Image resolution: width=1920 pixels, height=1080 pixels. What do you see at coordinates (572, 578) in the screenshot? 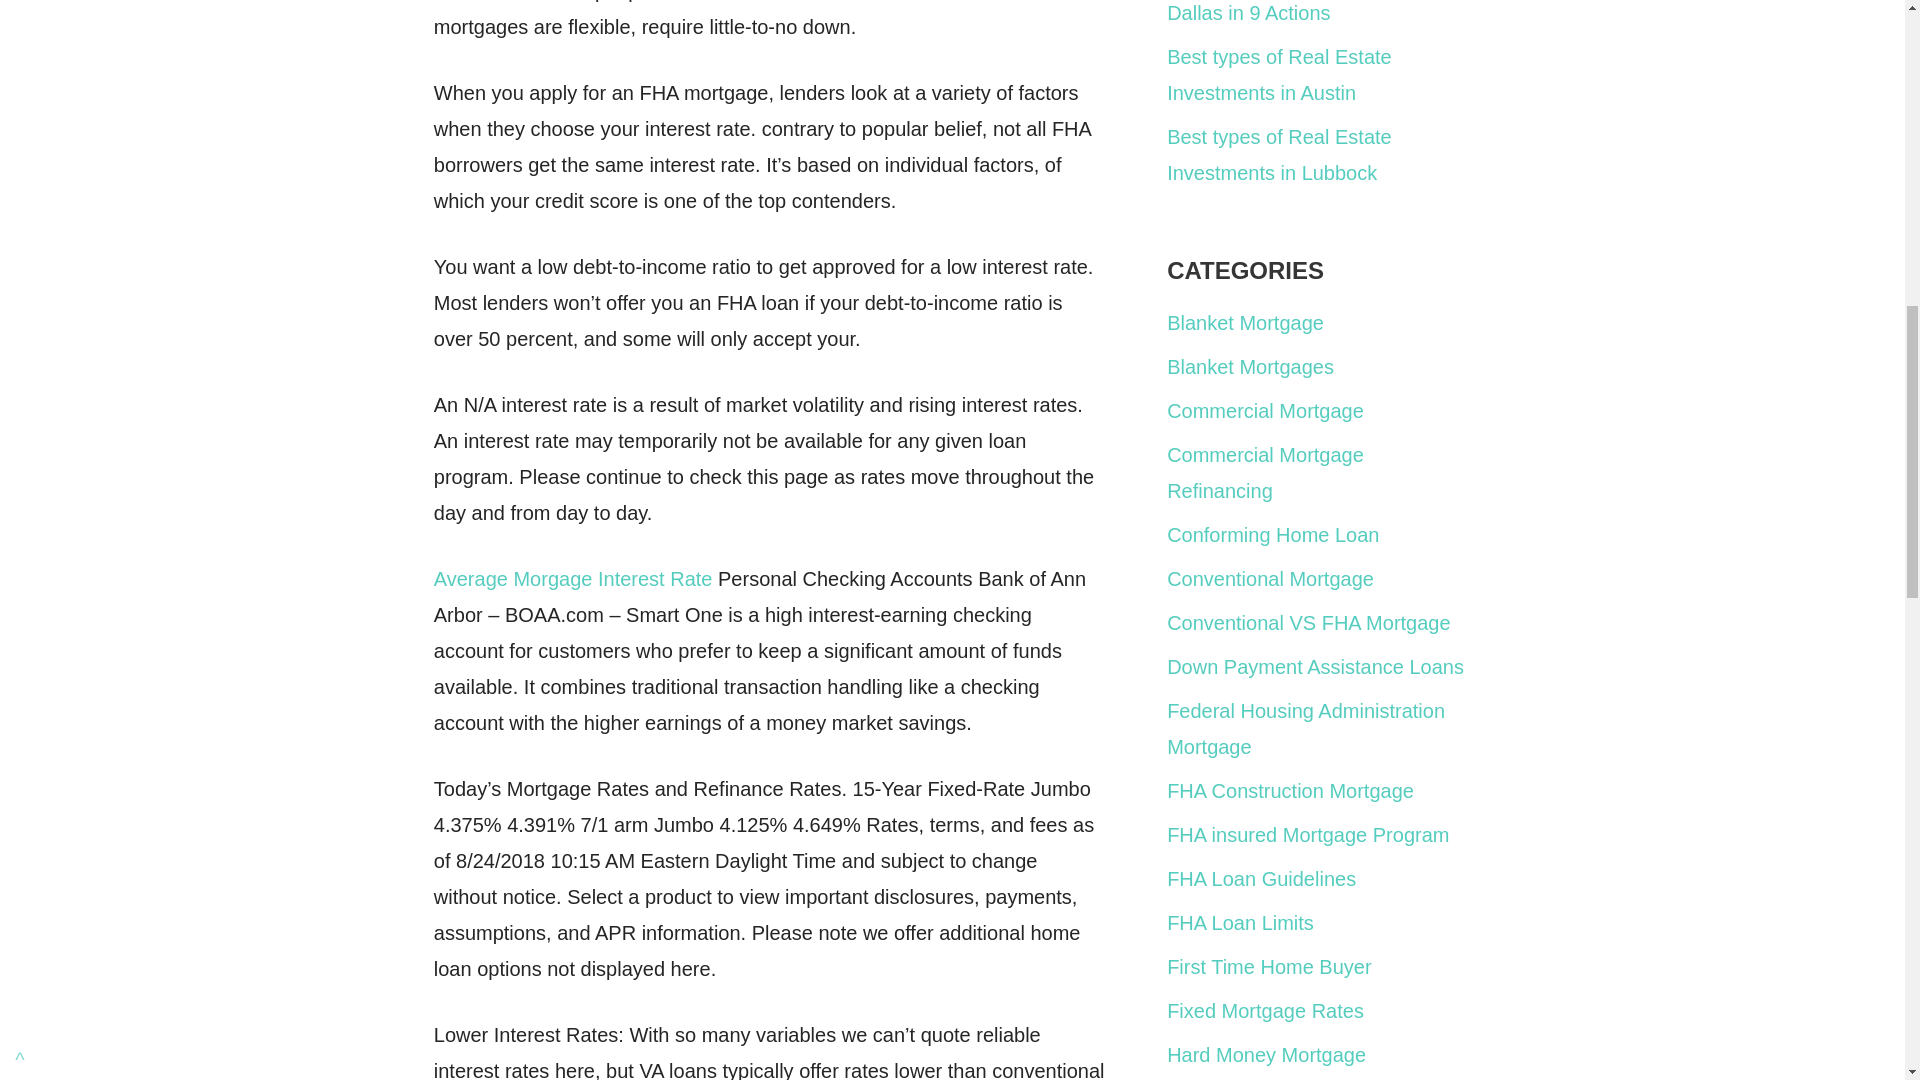
I see `Average Morgage Interest Rate` at bounding box center [572, 578].